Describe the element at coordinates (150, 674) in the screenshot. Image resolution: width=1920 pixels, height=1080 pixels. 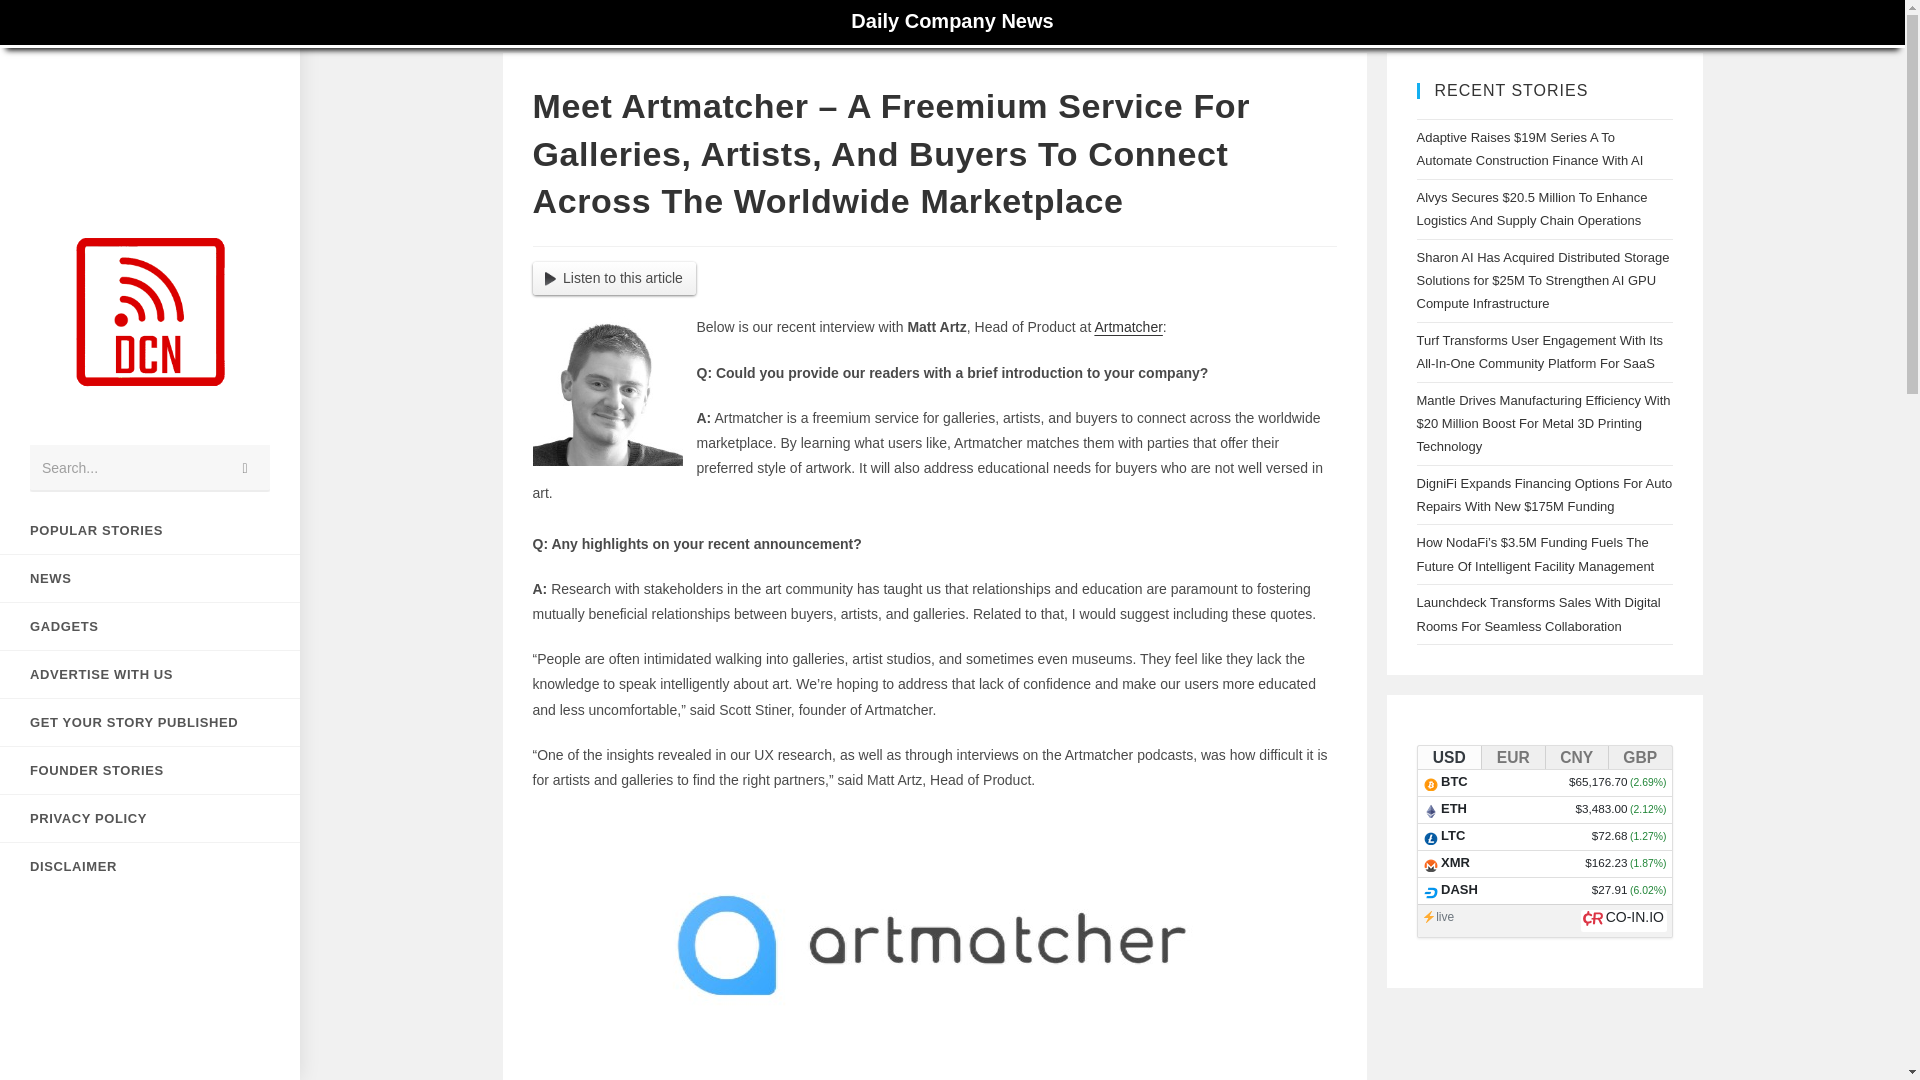
I see `ADVERTISE WITH US` at that location.